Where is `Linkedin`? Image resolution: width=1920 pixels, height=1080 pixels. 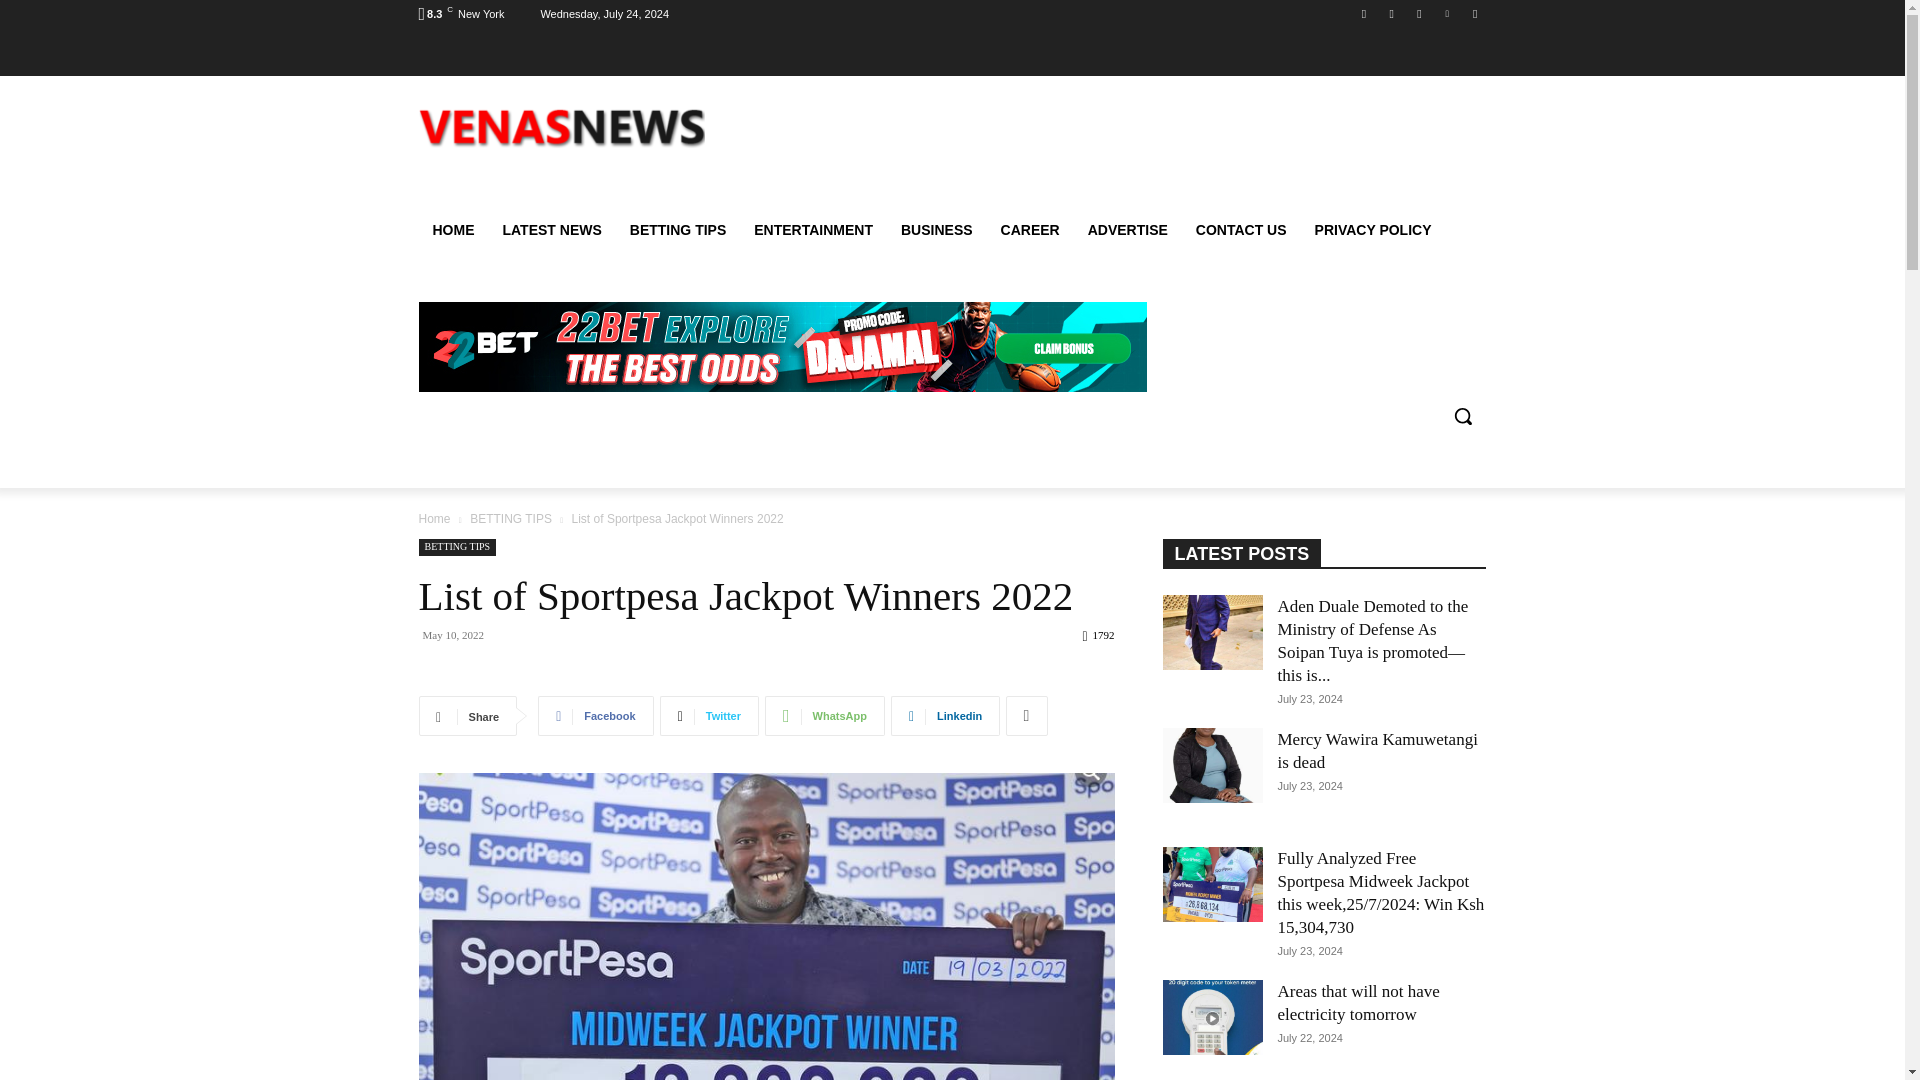
Linkedin is located at coordinates (945, 715).